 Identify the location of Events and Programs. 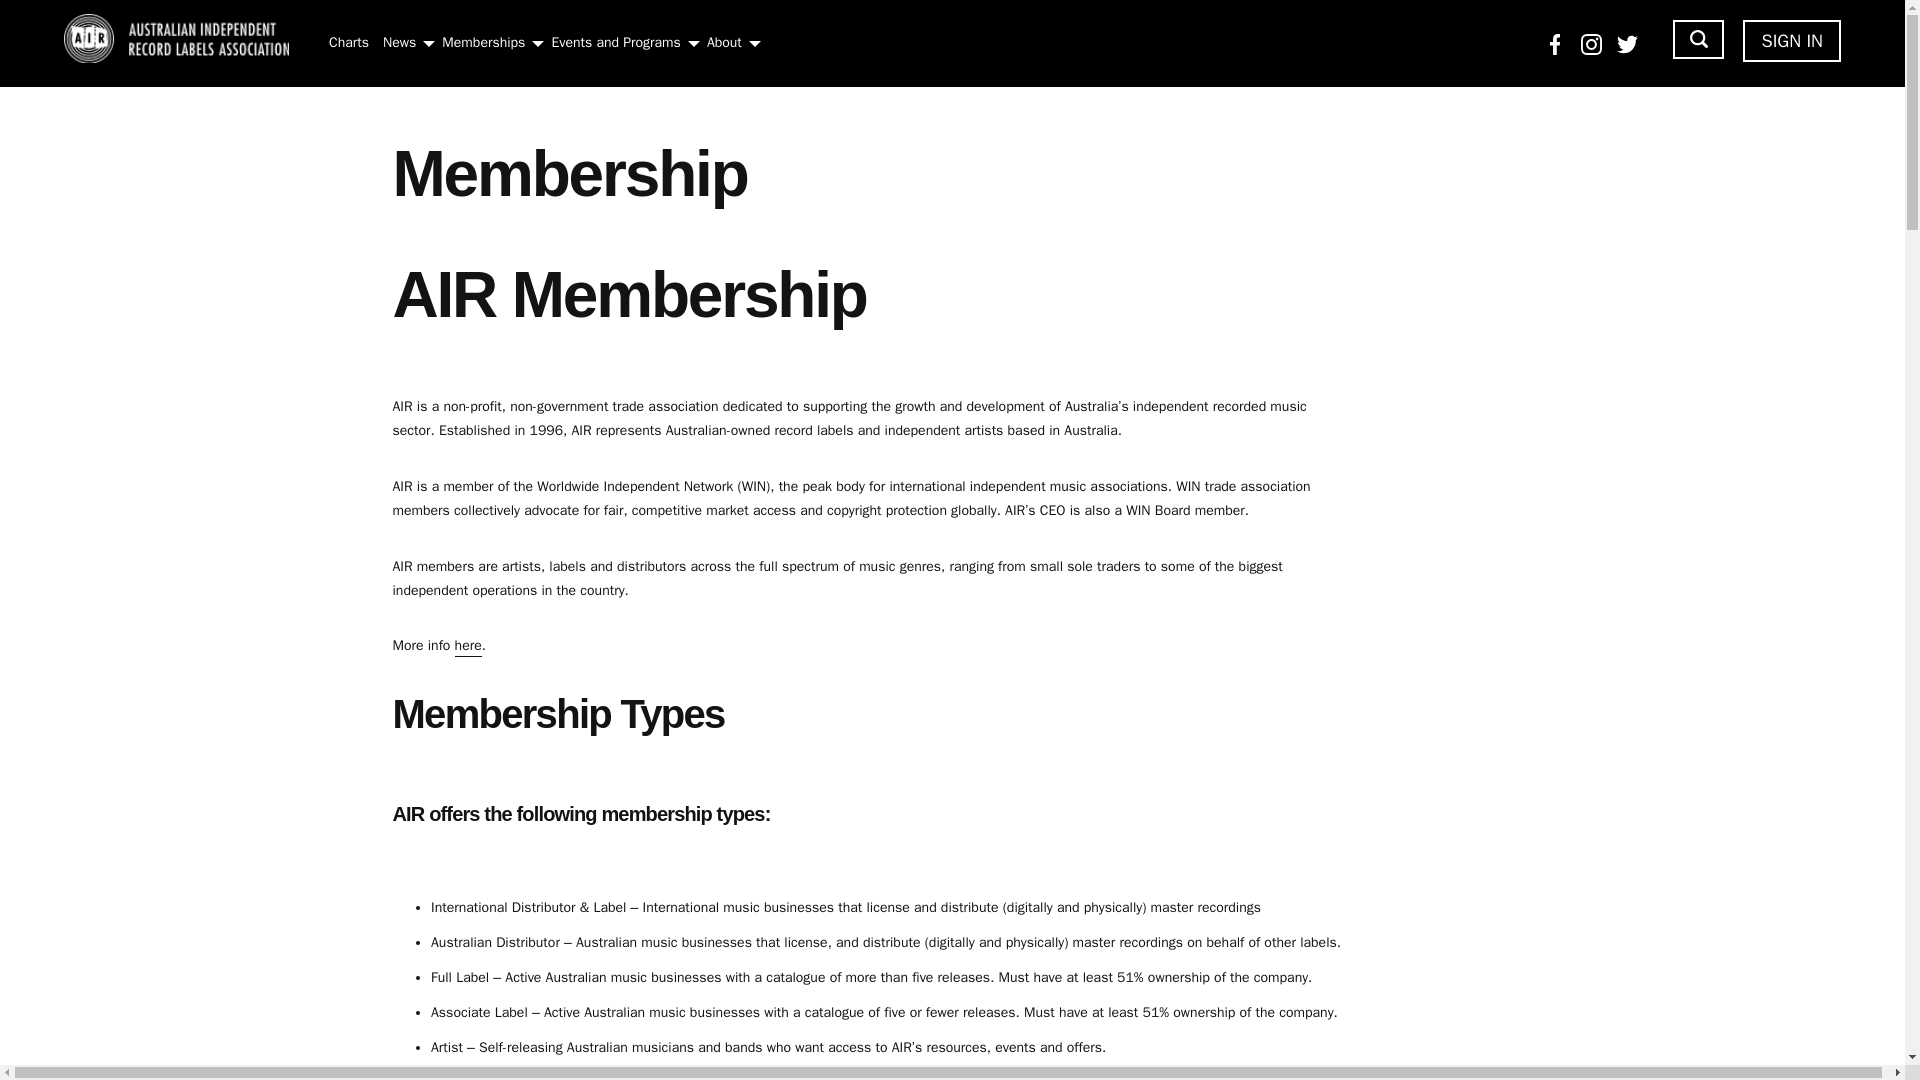
(615, 42).